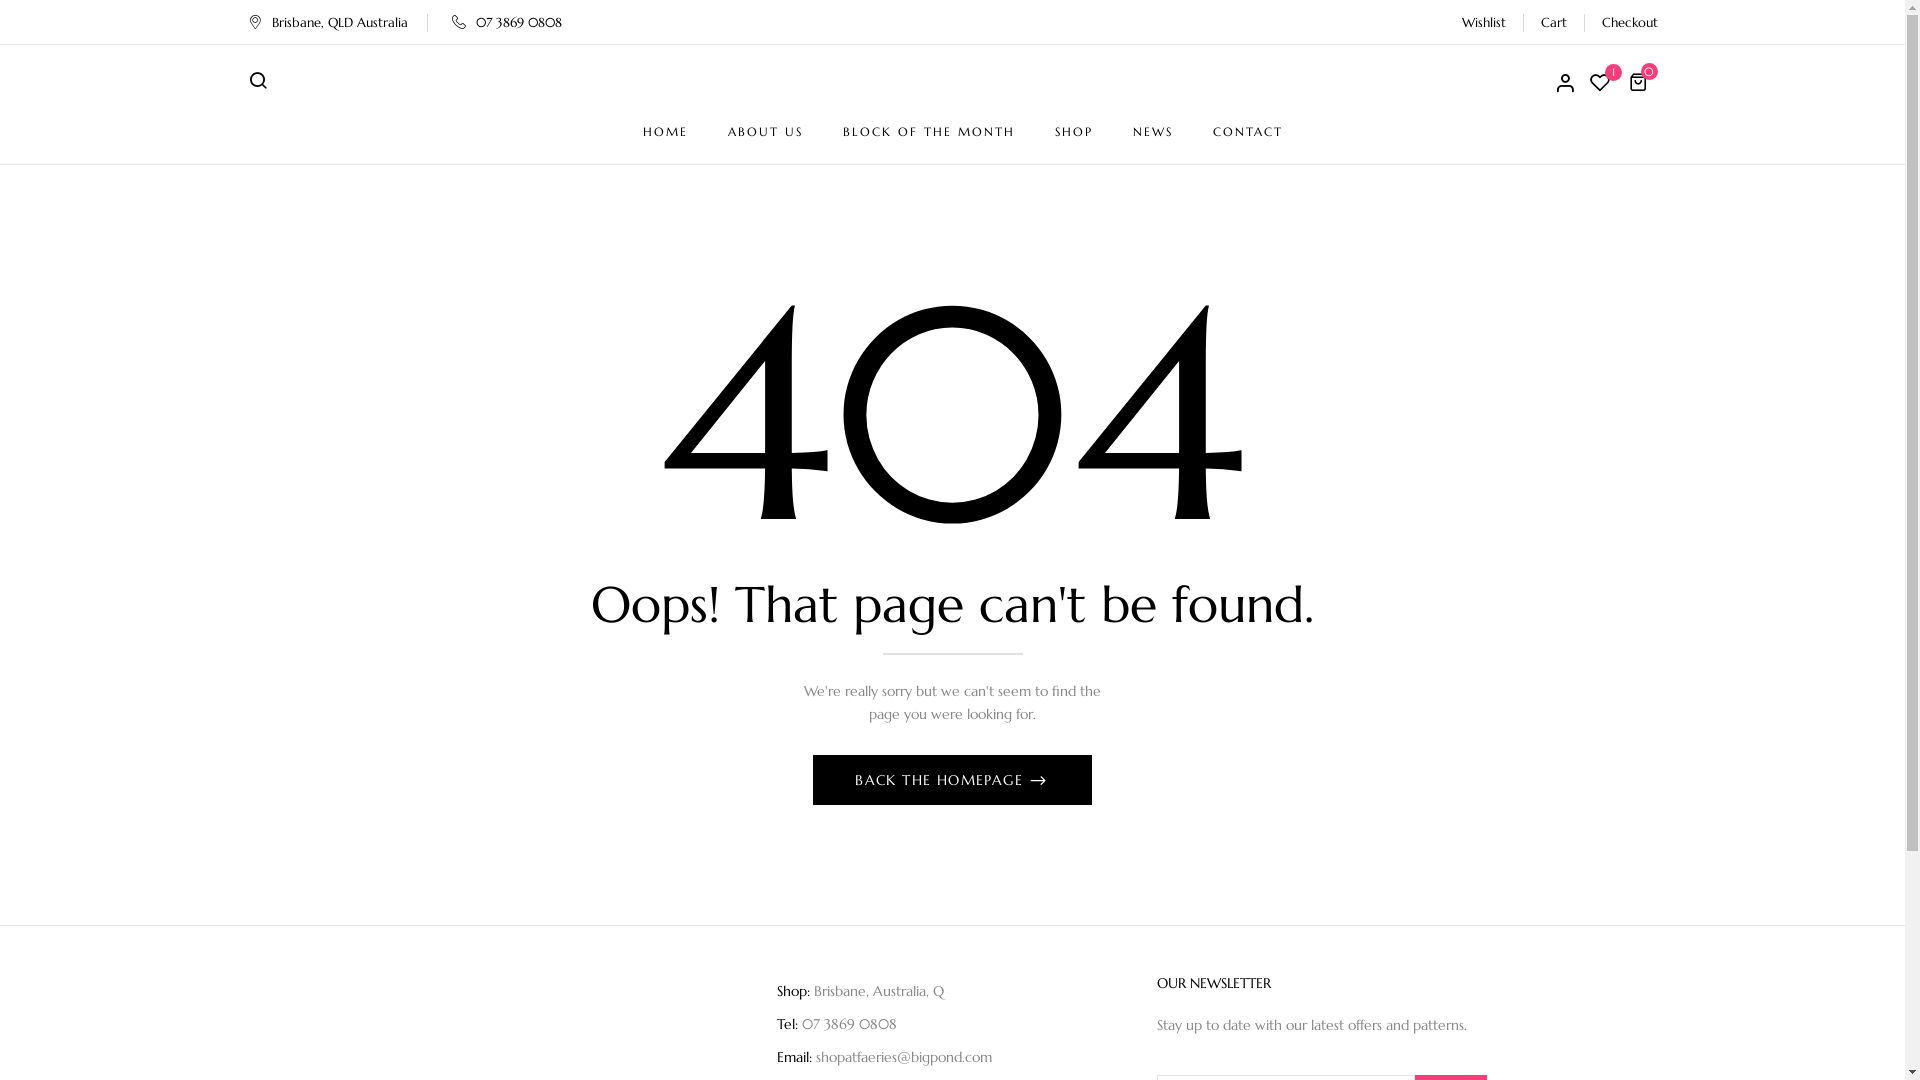 This screenshot has width=1920, height=1080. What do you see at coordinates (1484, 22) in the screenshot?
I see `Wishlist` at bounding box center [1484, 22].